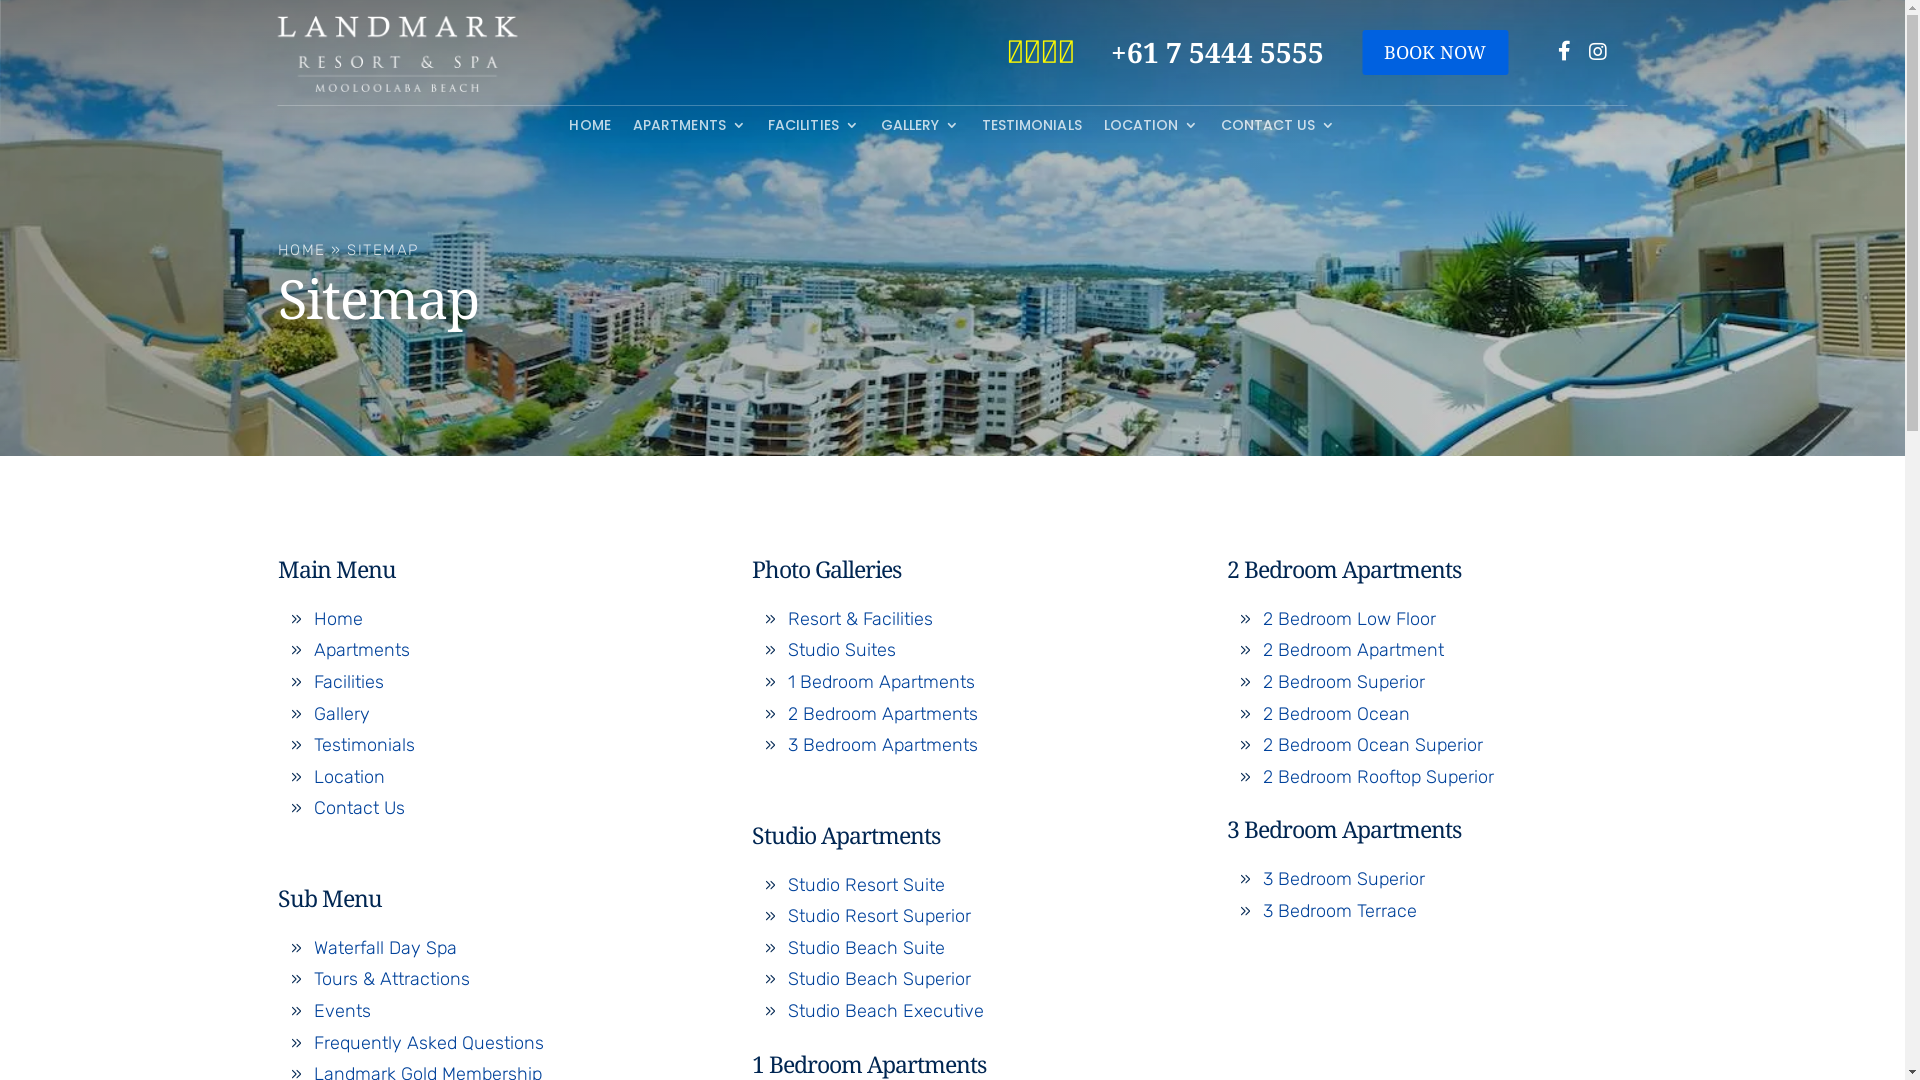 The image size is (1920, 1080). What do you see at coordinates (338, 619) in the screenshot?
I see `Home` at bounding box center [338, 619].